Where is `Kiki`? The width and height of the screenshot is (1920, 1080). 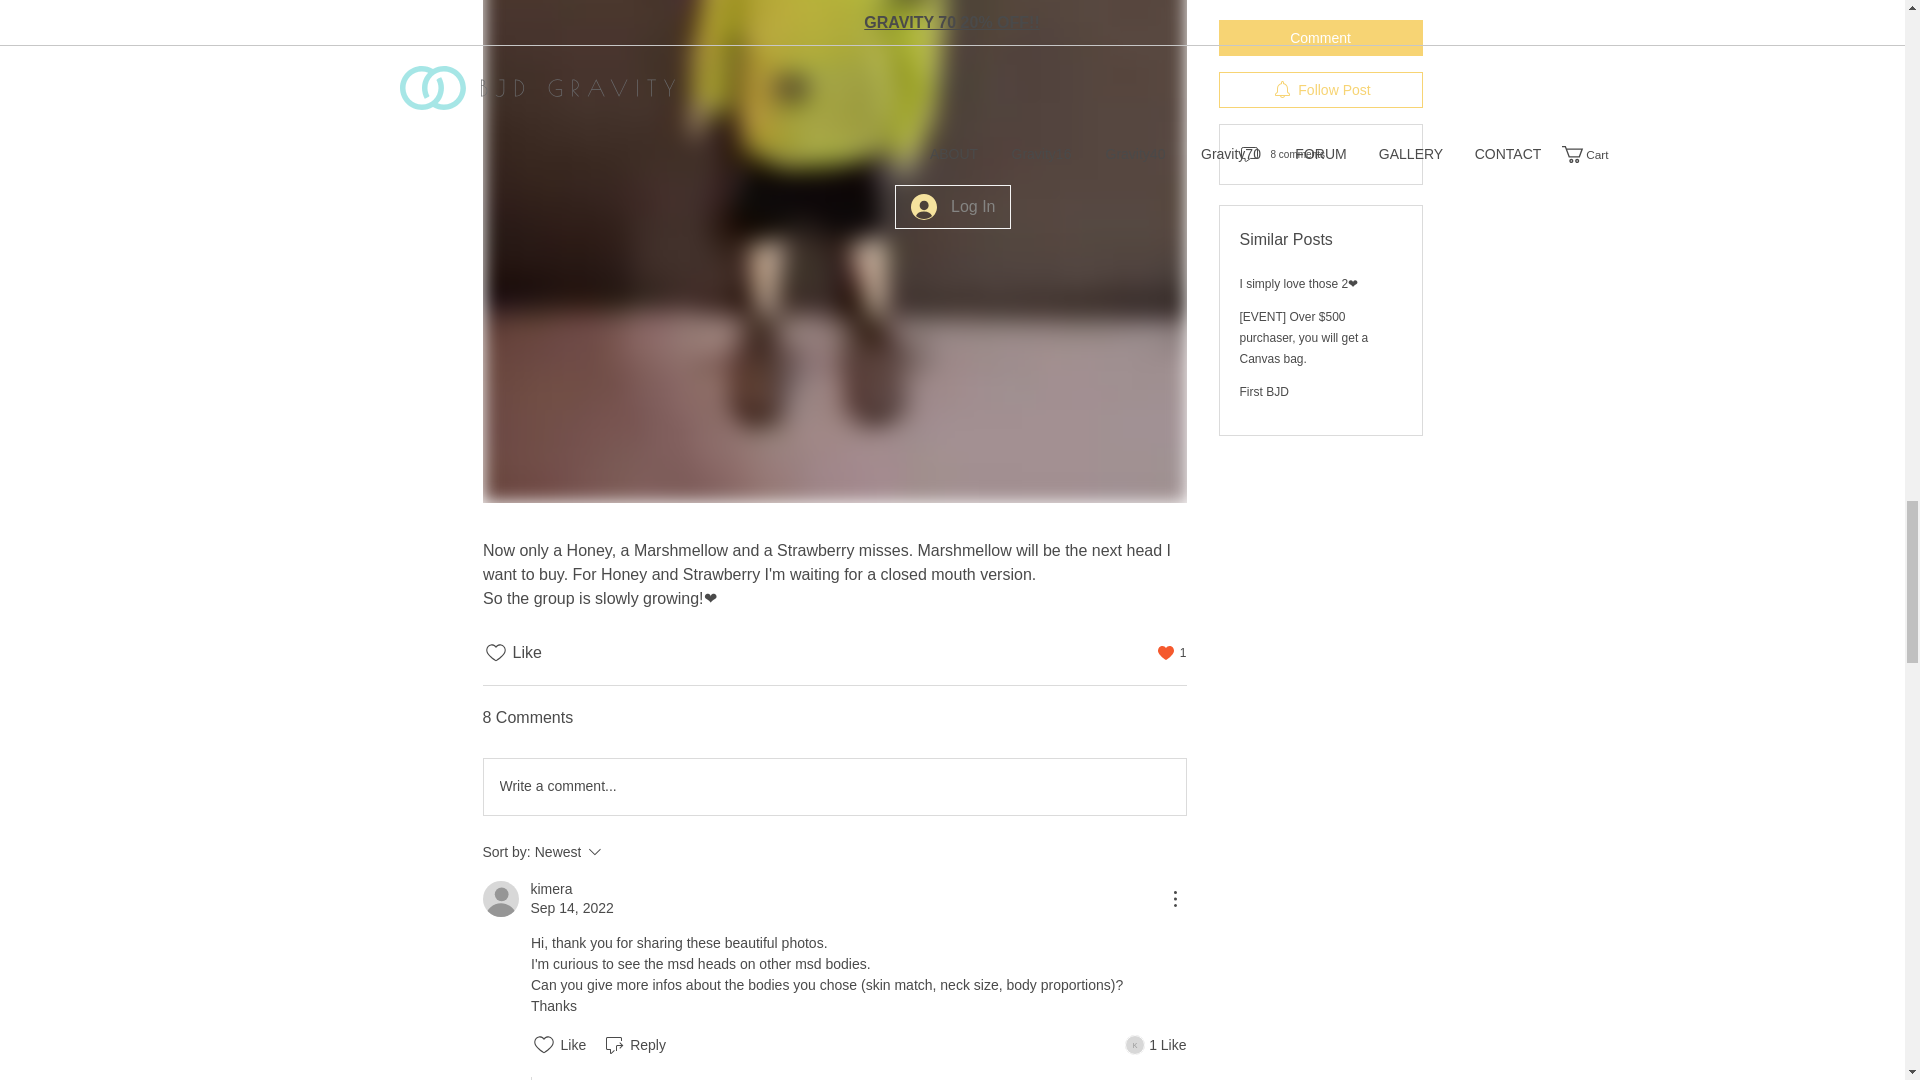 Kiki is located at coordinates (1134, 1044).